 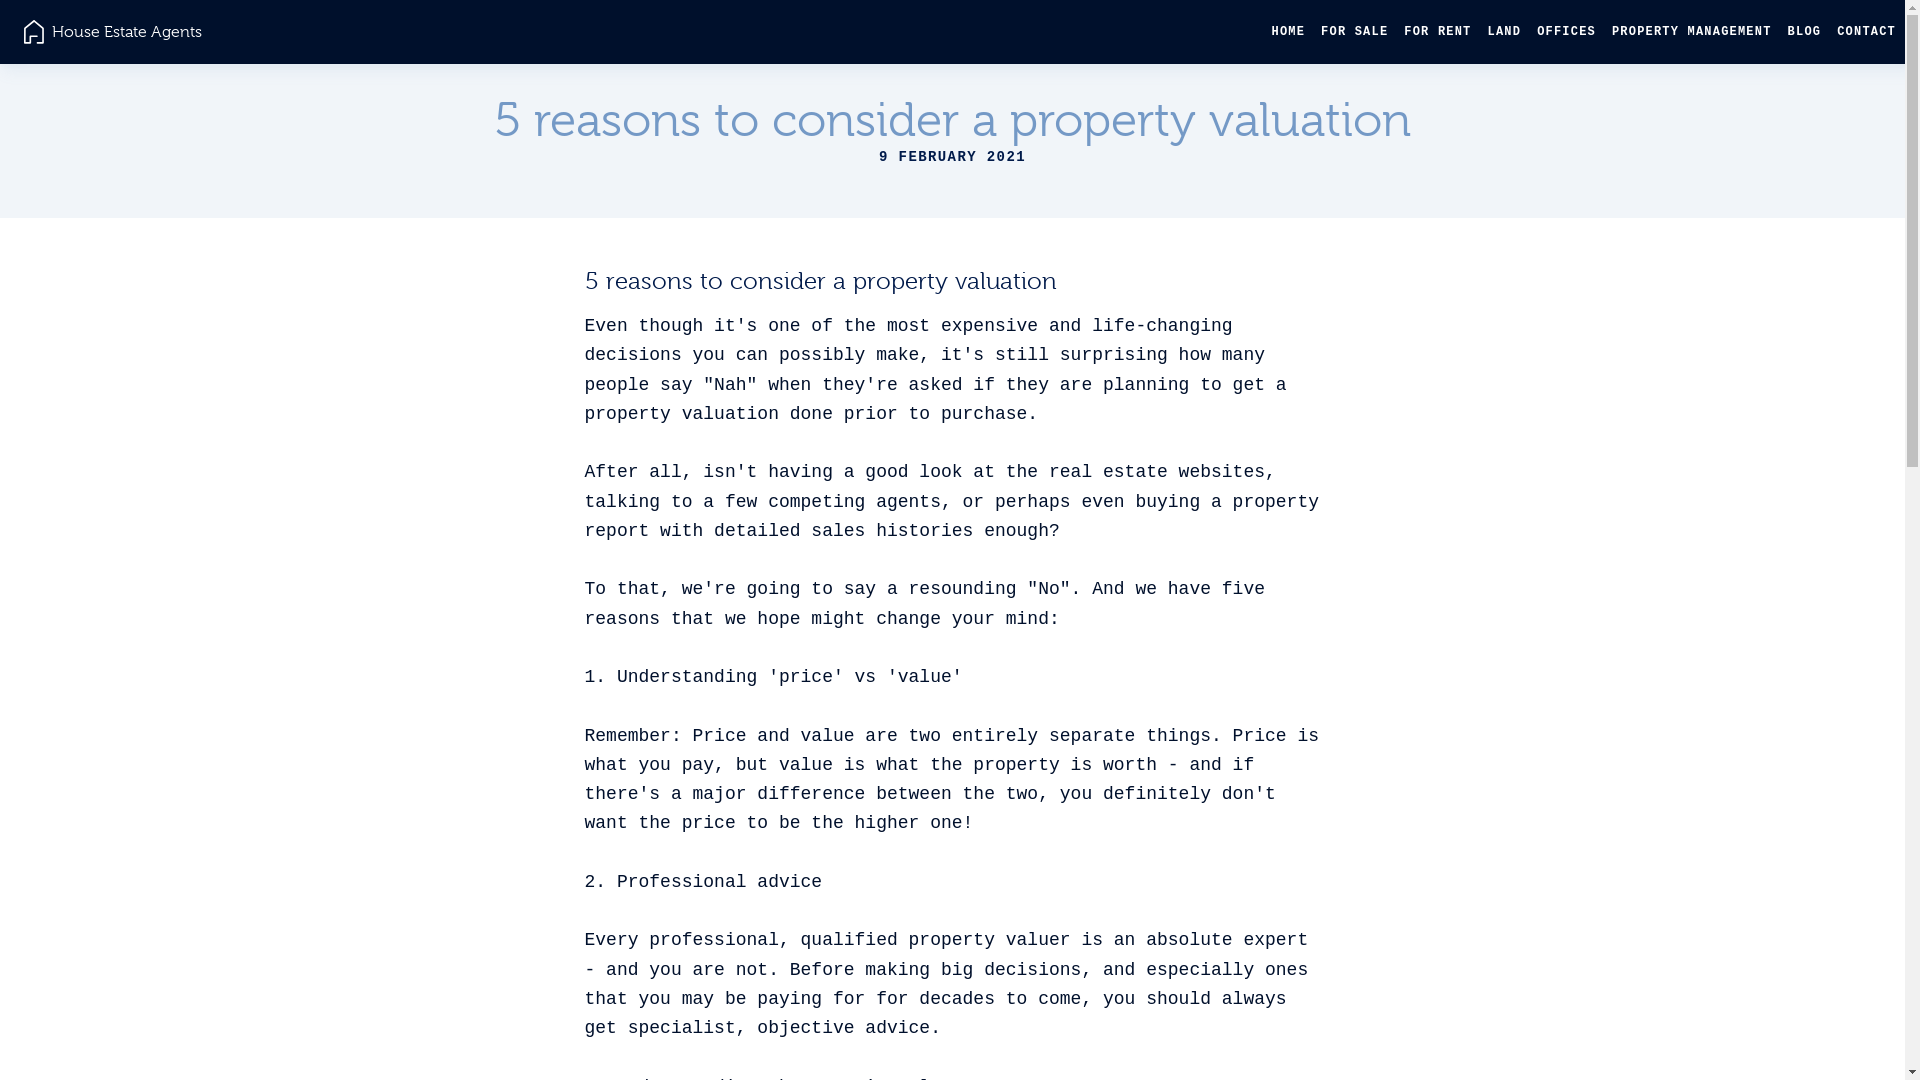 I want to click on OFFICES, so click(x=1566, y=32).